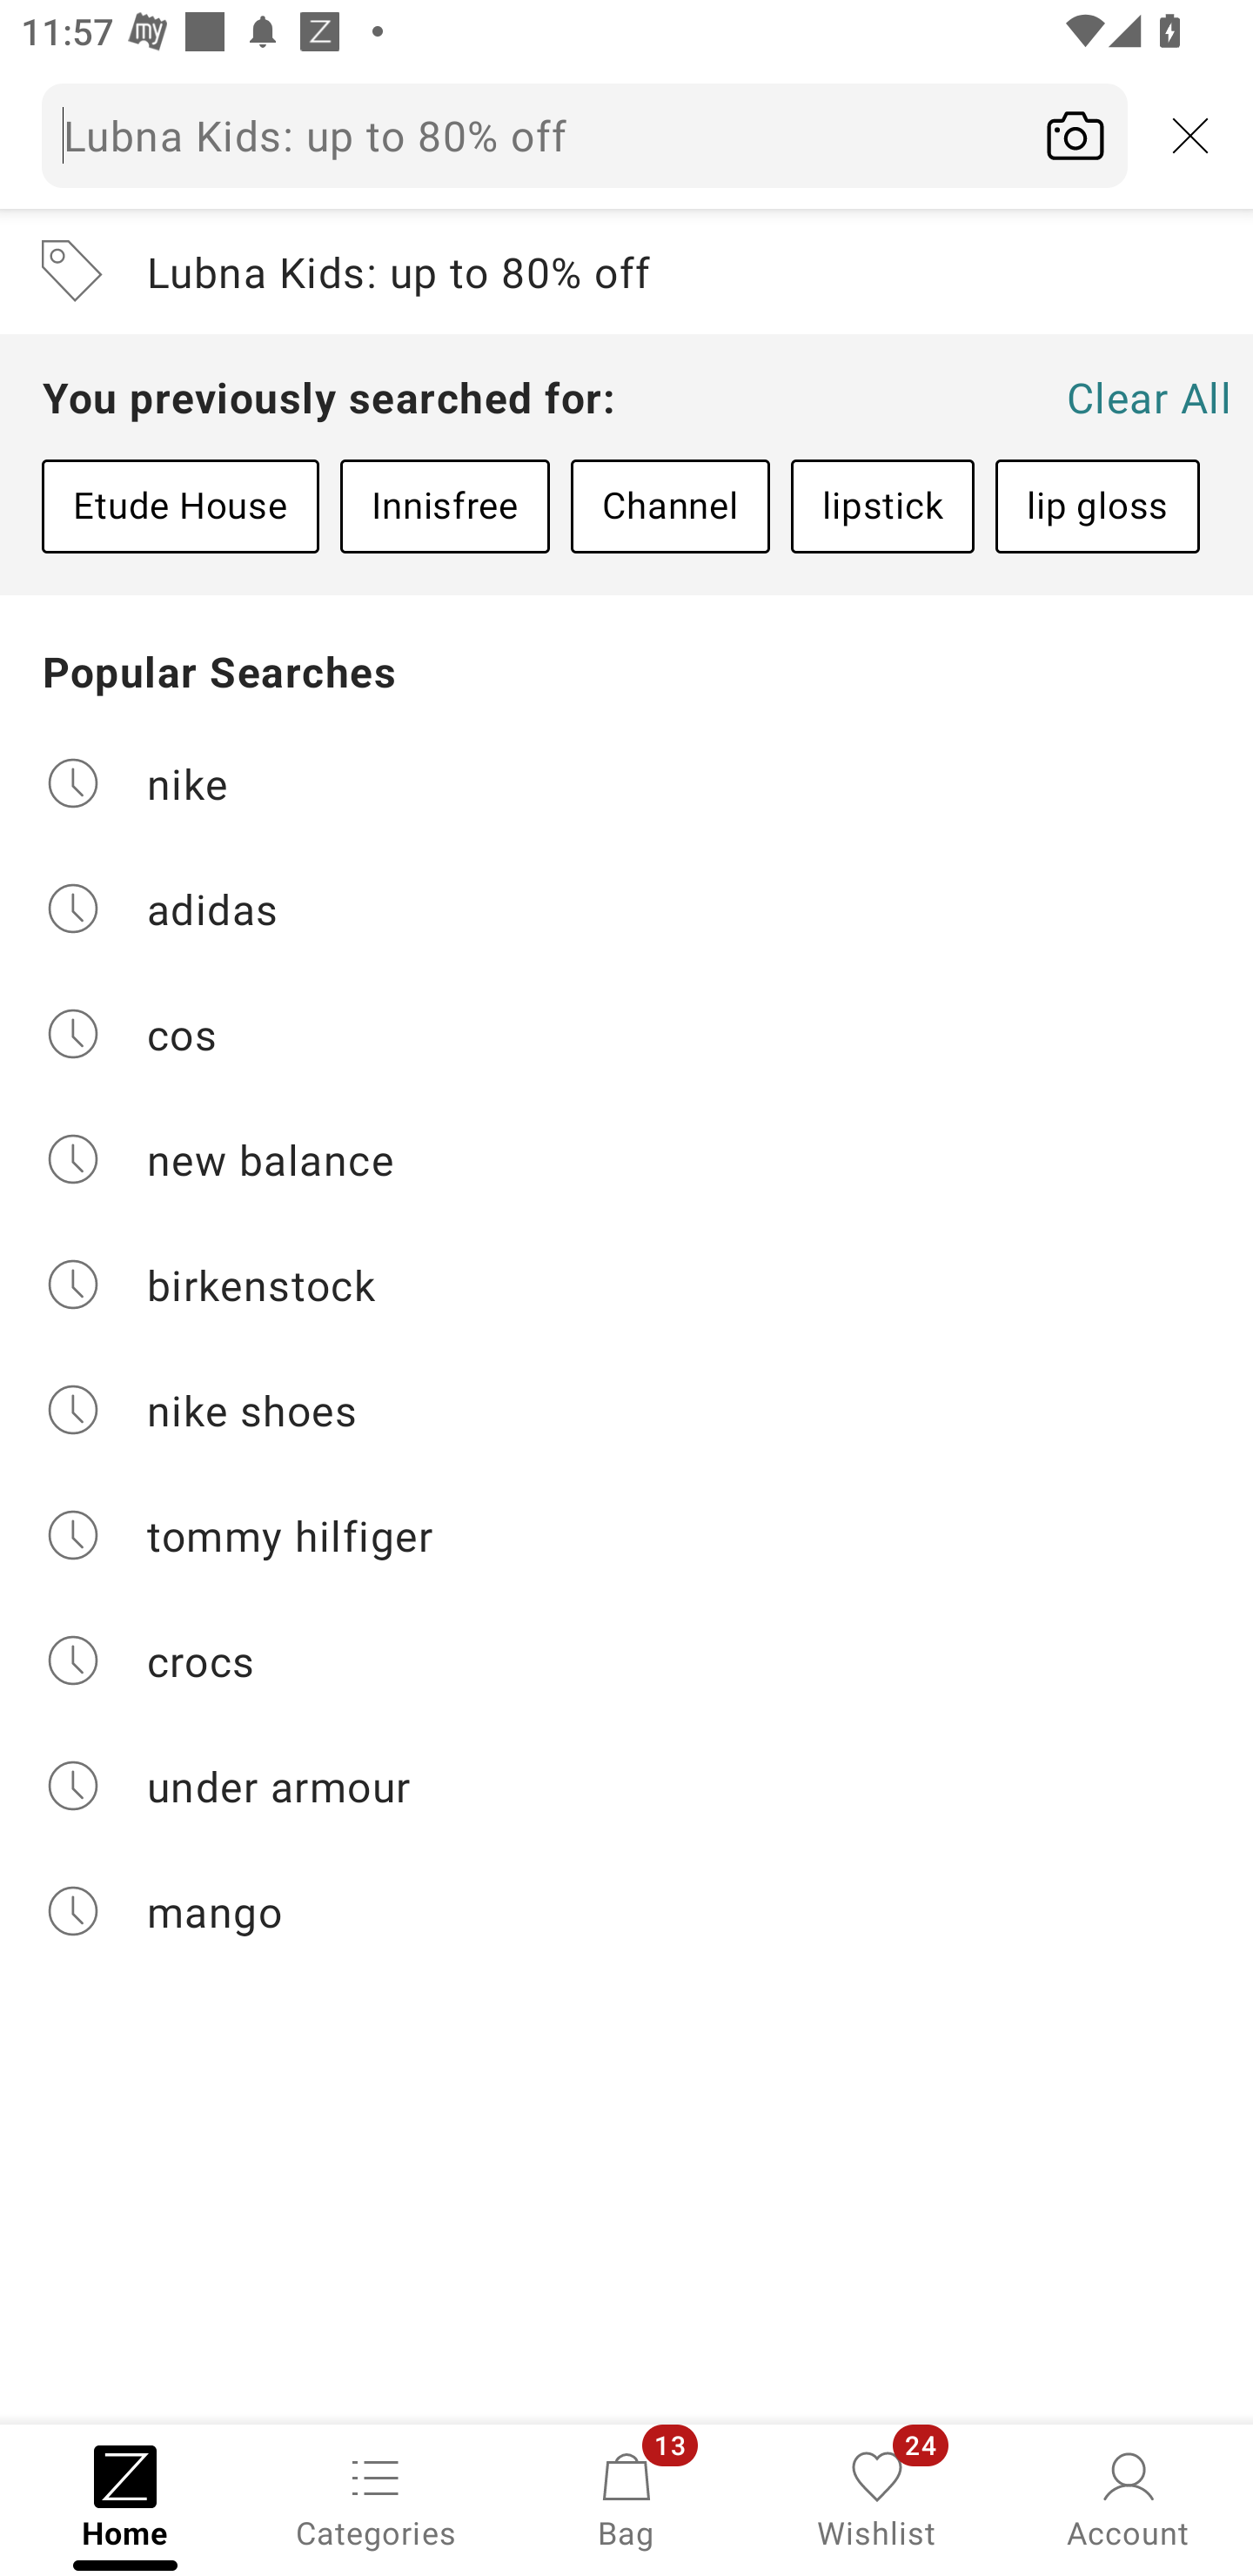  I want to click on crocs, so click(626, 1660).